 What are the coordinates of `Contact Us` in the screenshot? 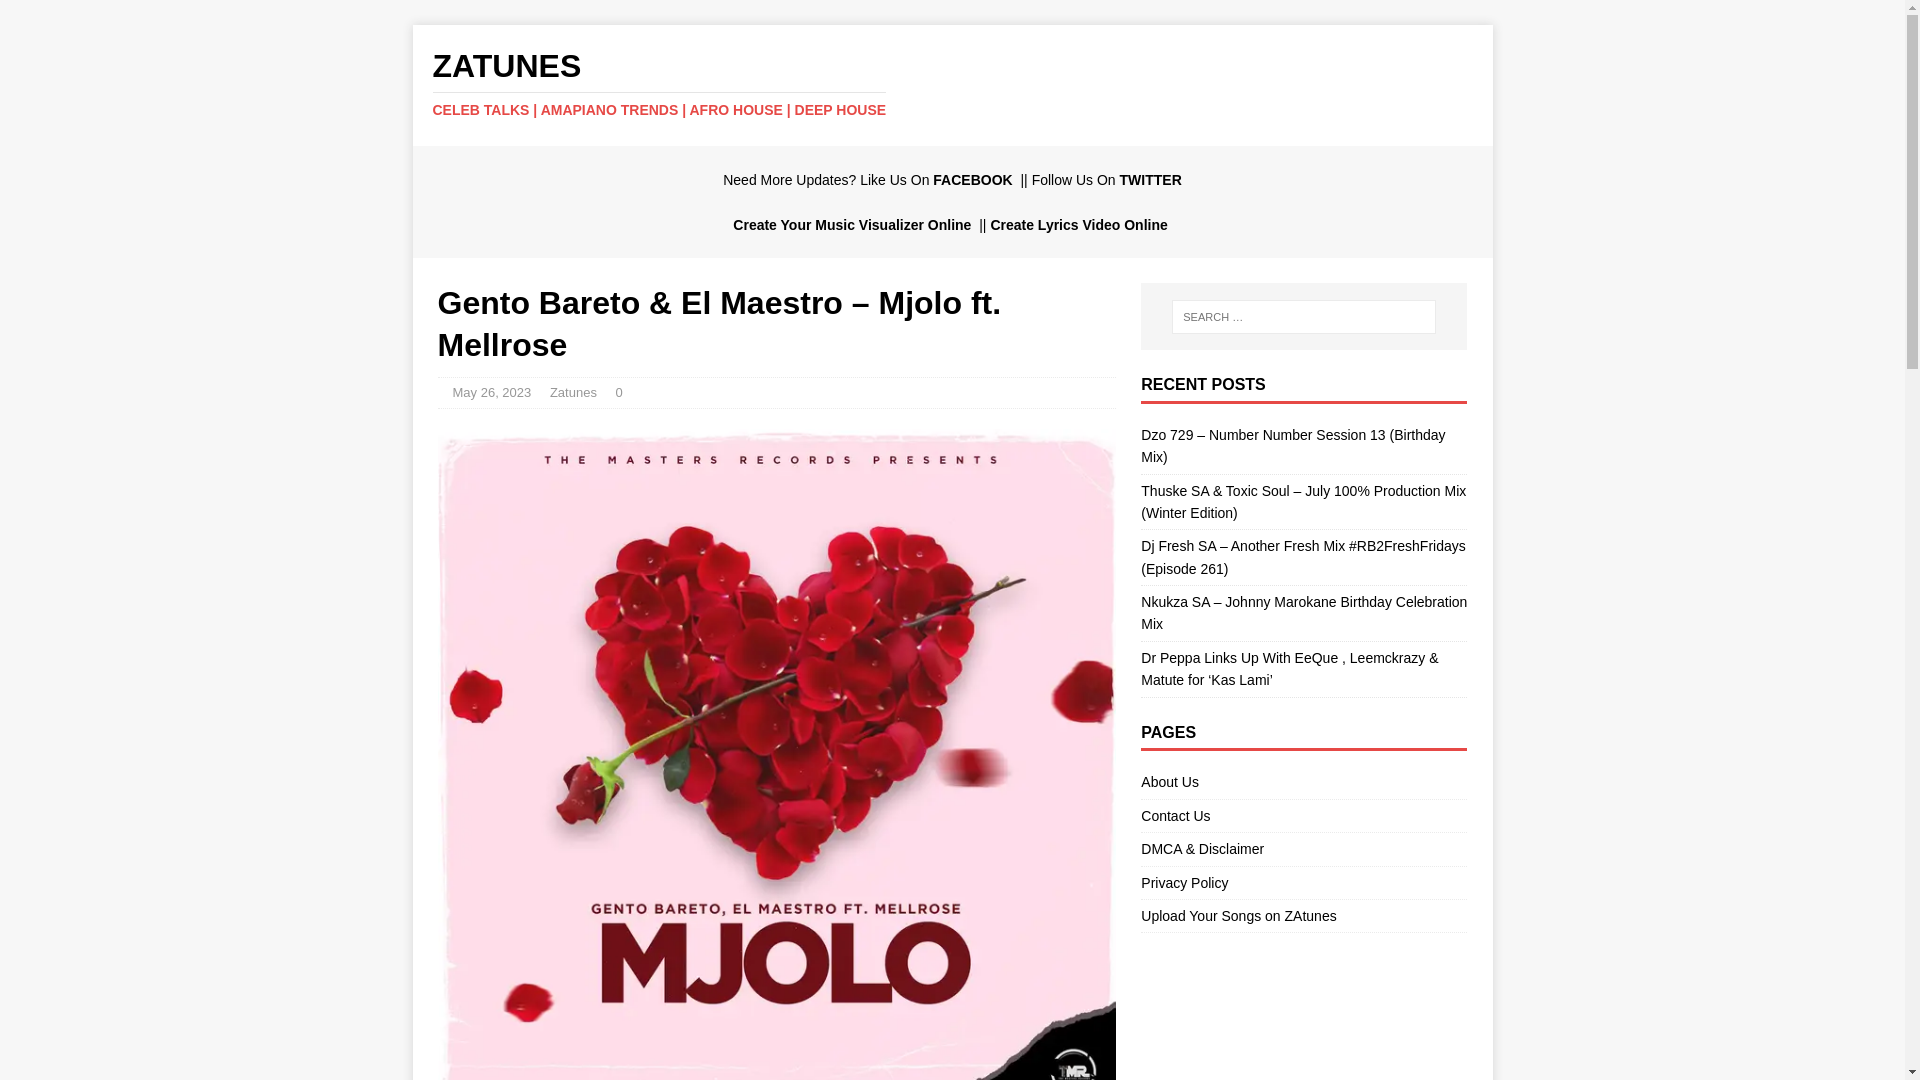 It's located at (1303, 816).